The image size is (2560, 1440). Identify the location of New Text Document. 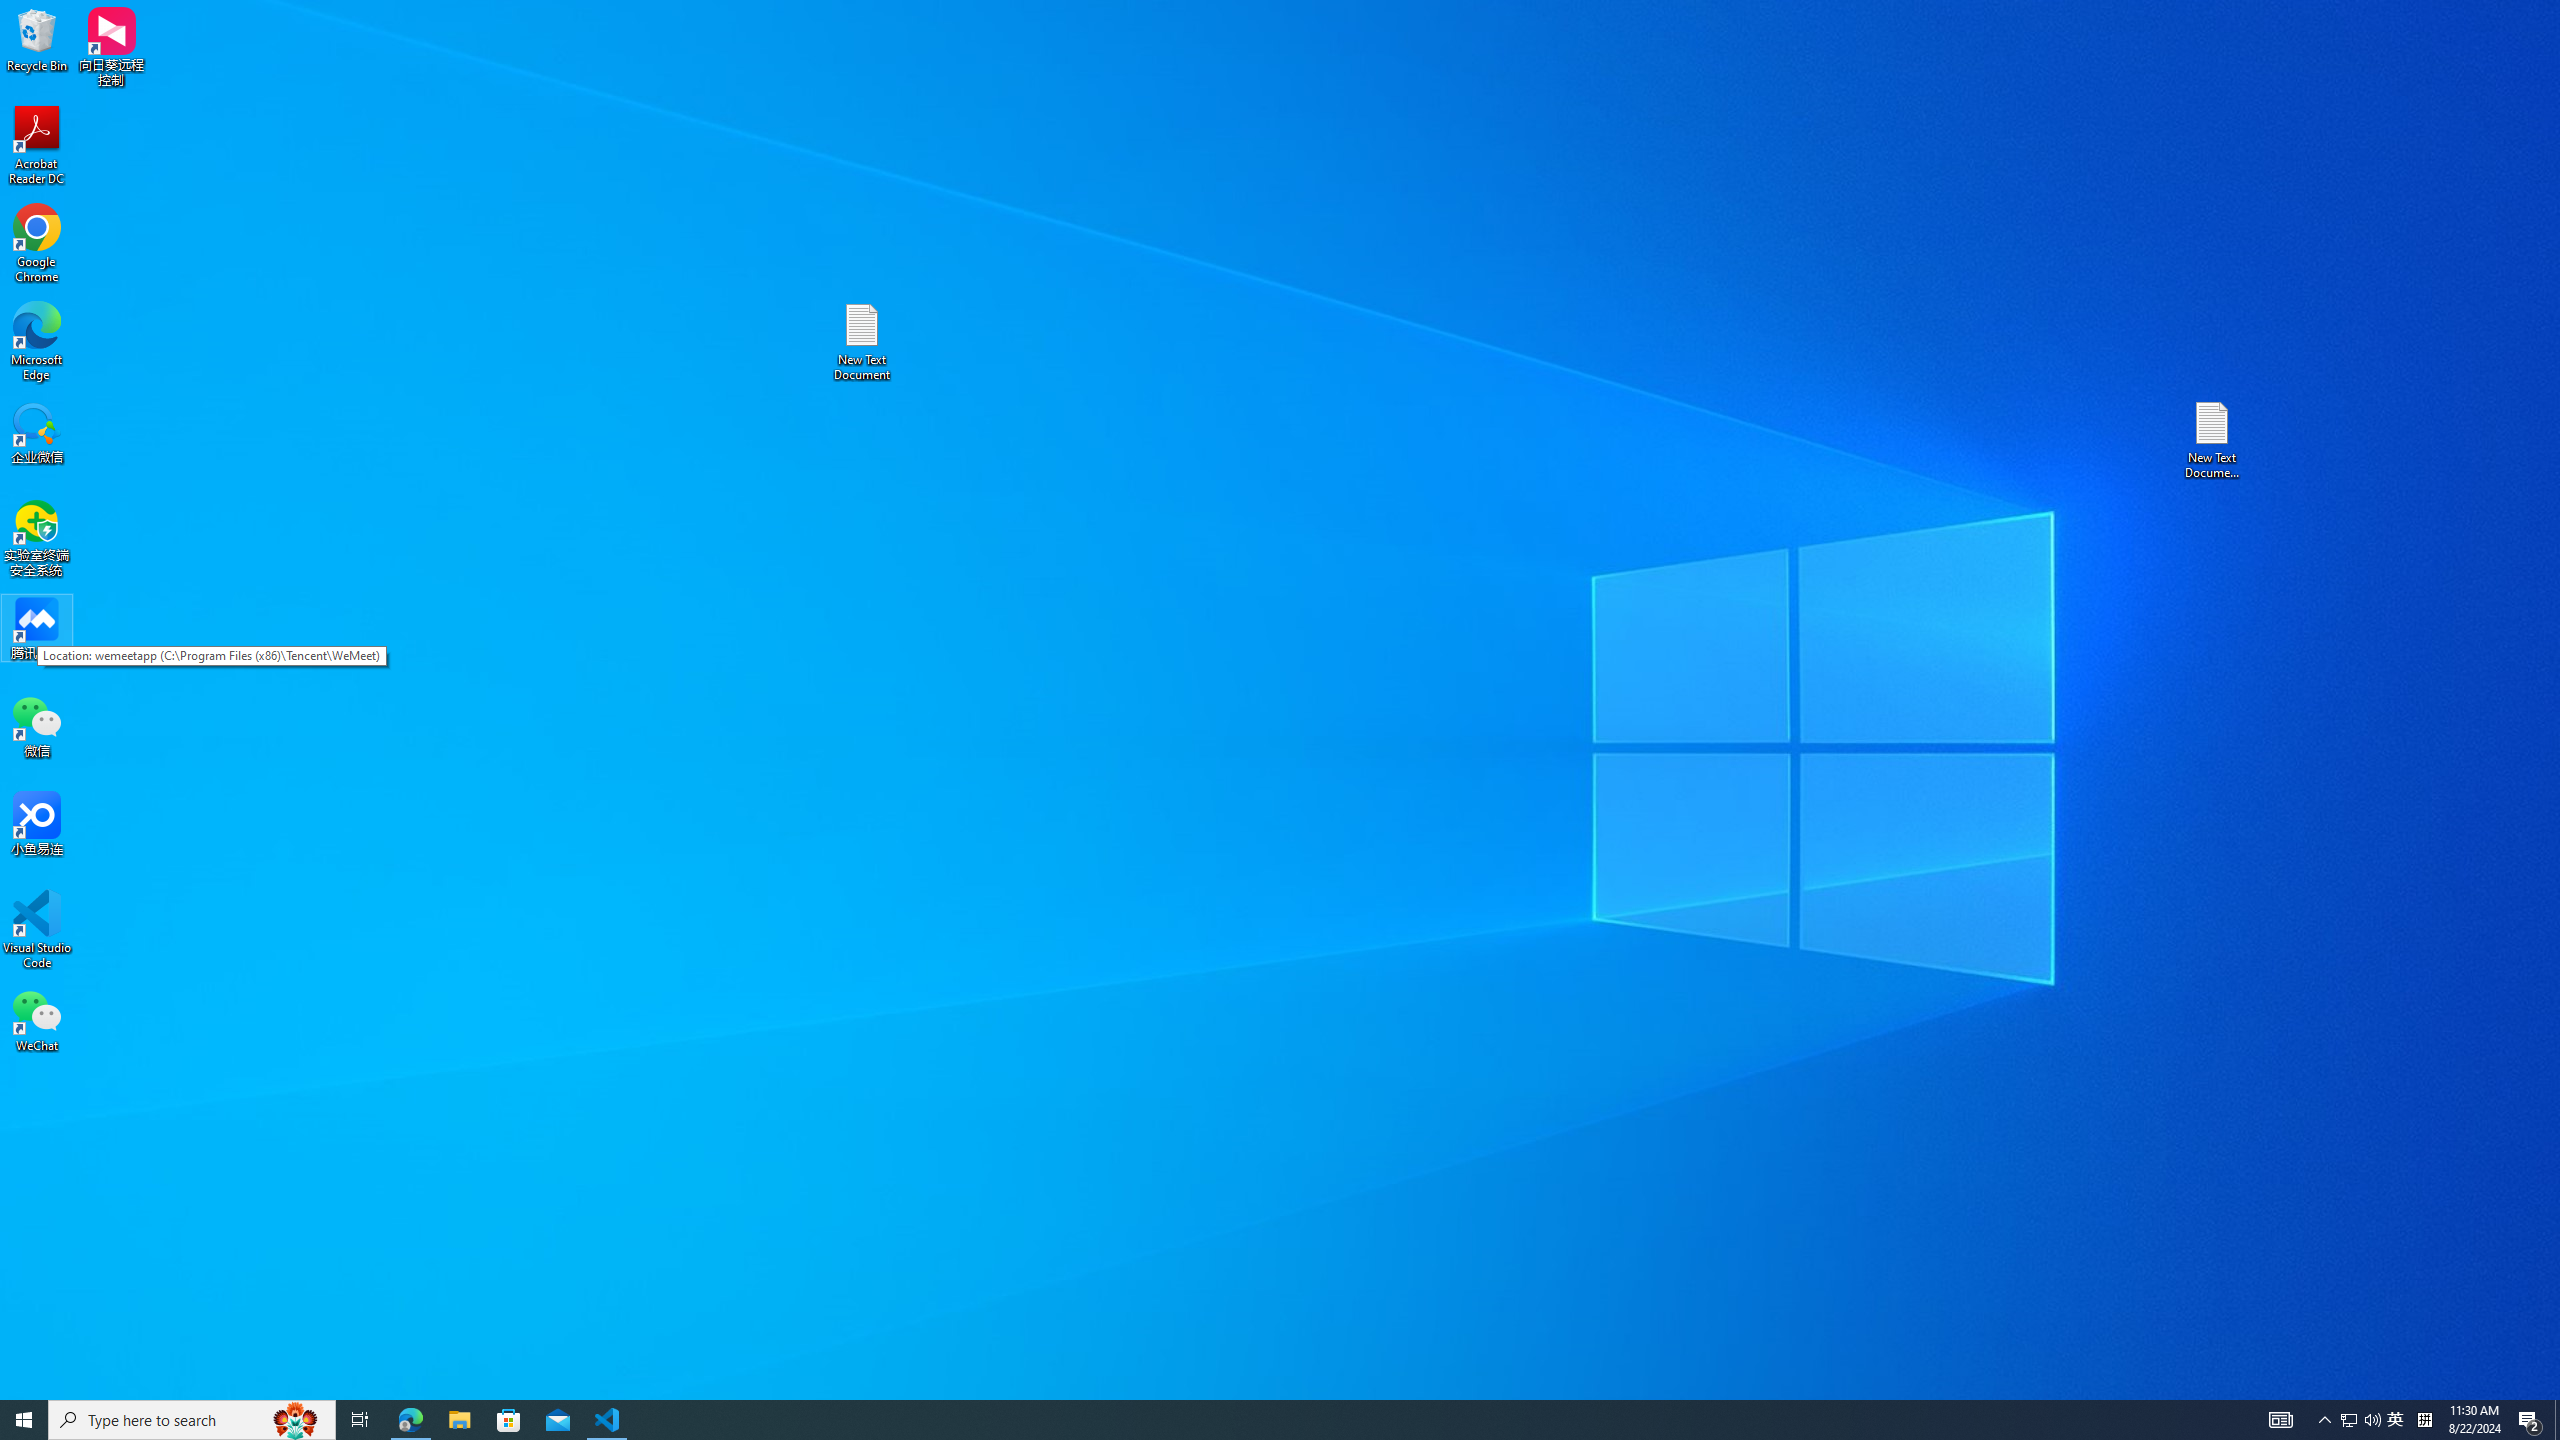
(861, 342).